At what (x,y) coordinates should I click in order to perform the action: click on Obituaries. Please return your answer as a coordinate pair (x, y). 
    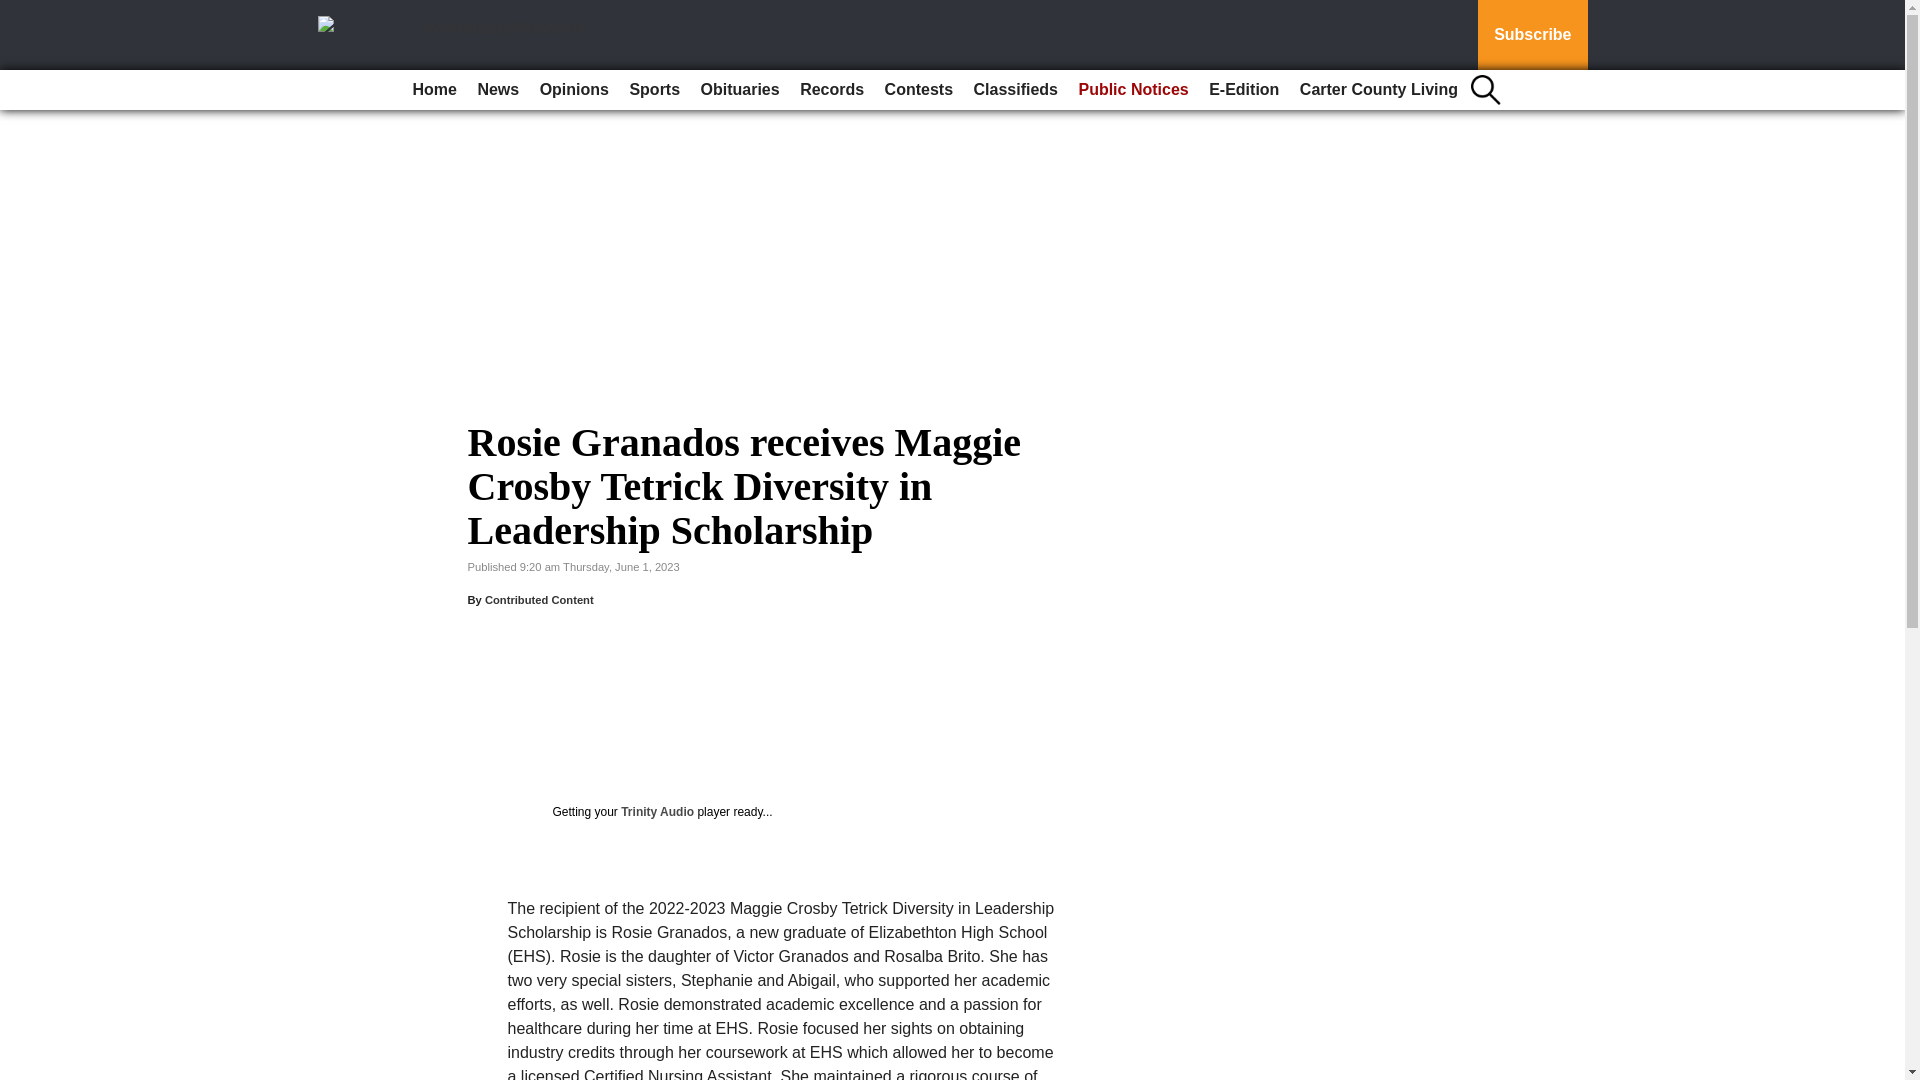
    Looking at the image, I should click on (740, 90).